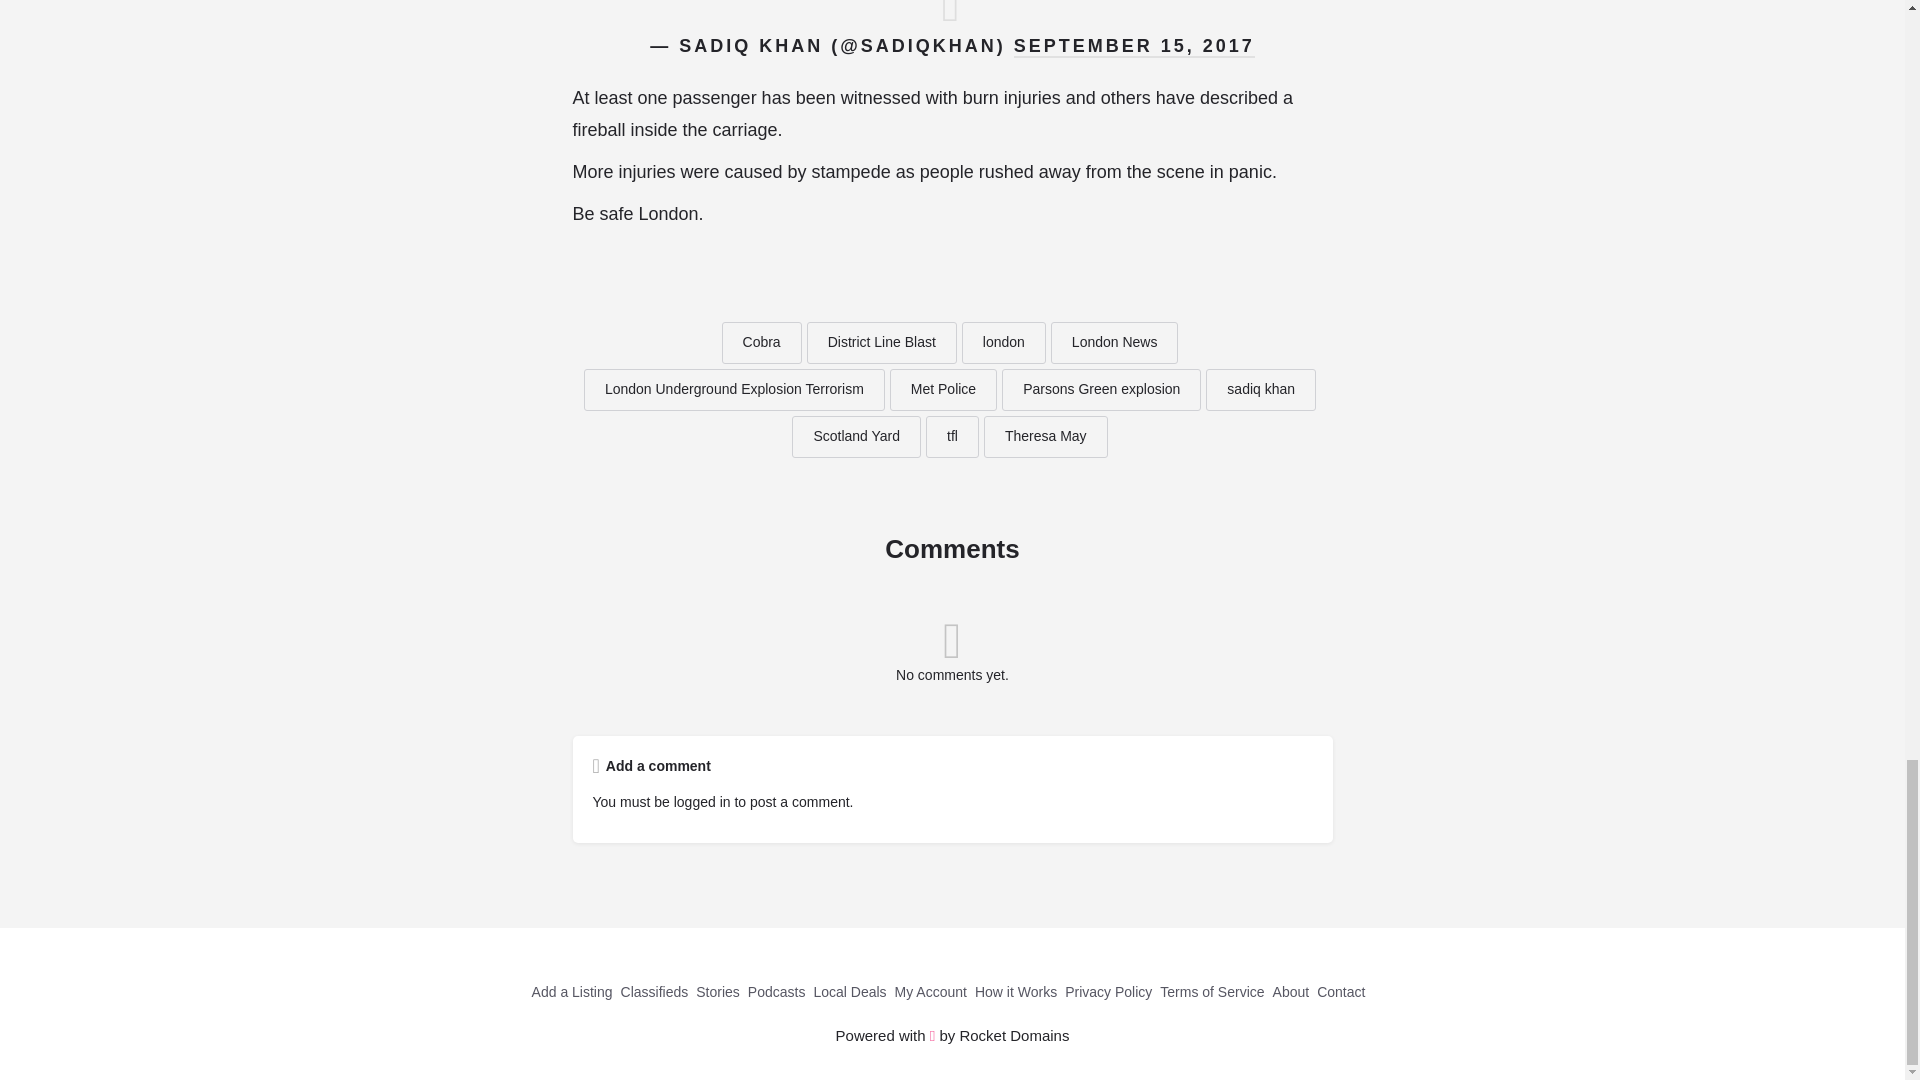  What do you see at coordinates (1102, 390) in the screenshot?
I see `Parsons Green explosion` at bounding box center [1102, 390].